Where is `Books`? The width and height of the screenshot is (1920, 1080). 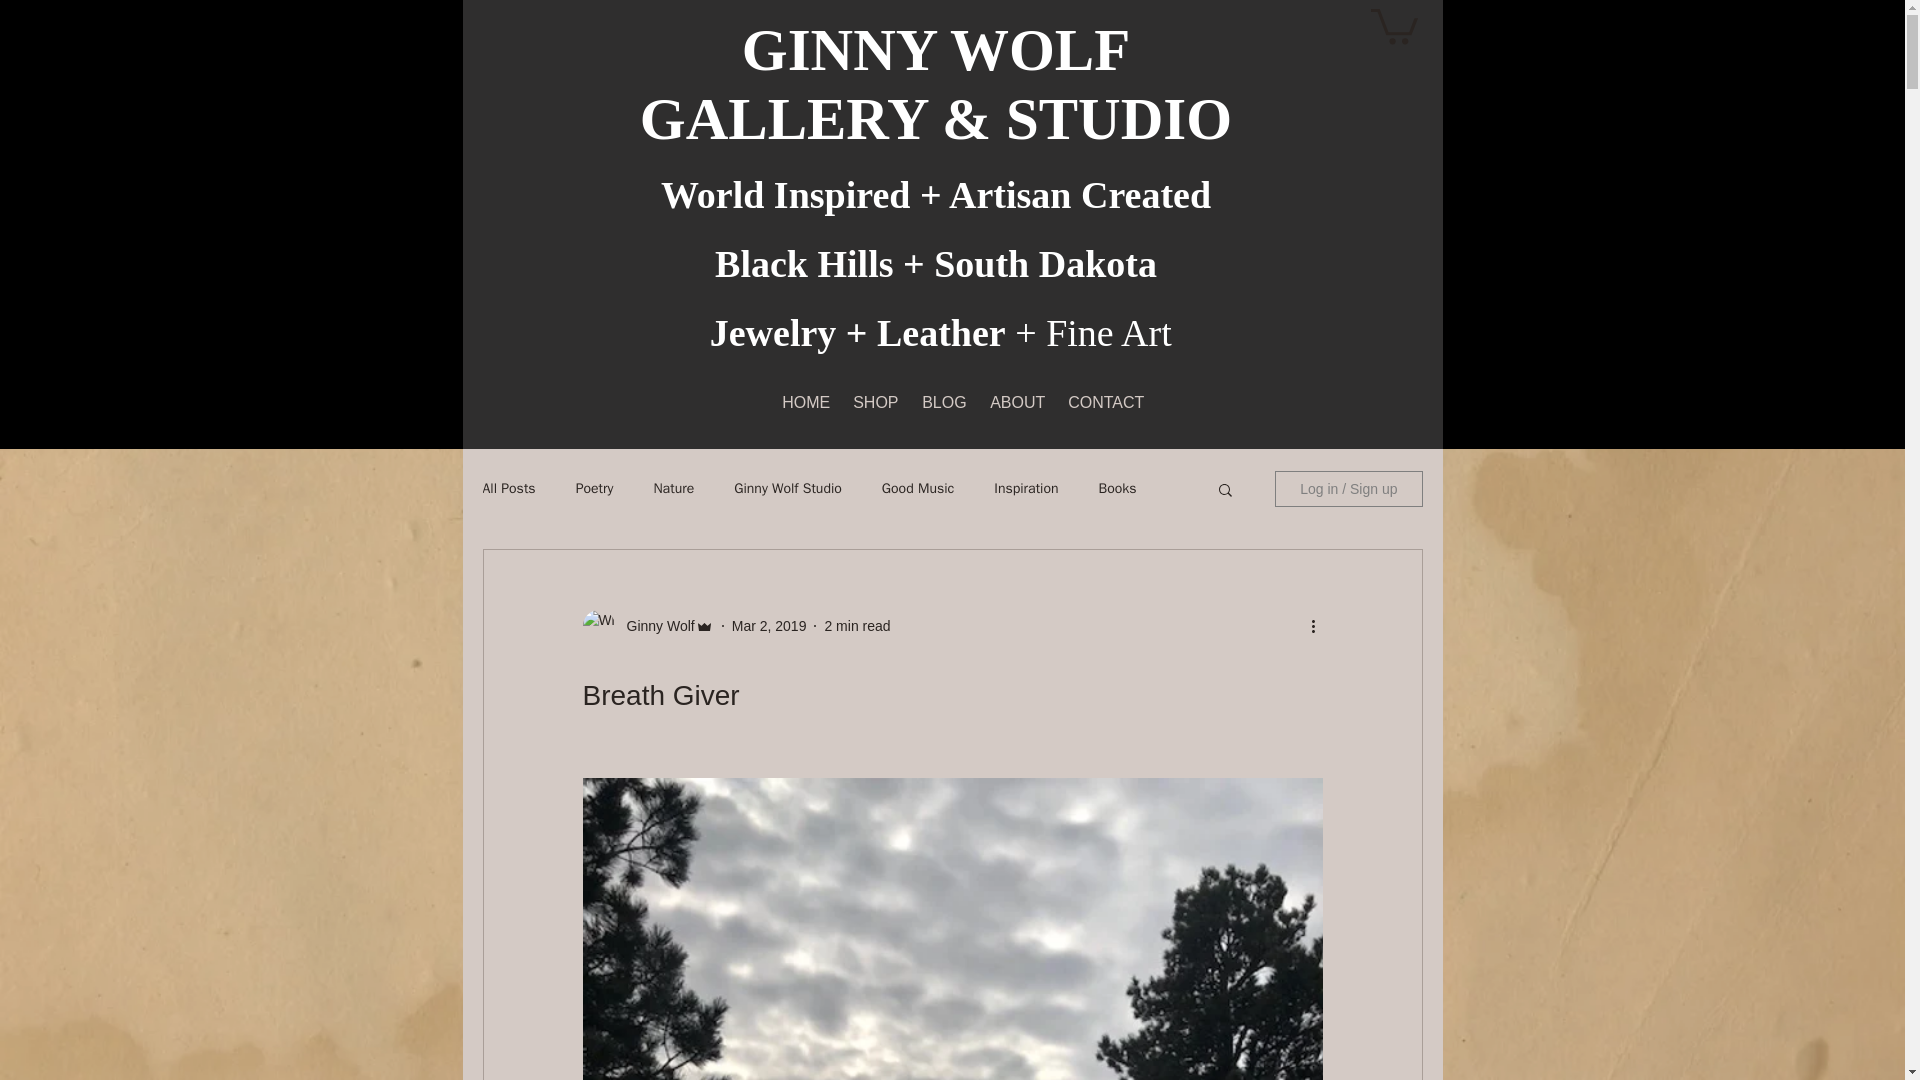
Books is located at coordinates (1117, 488).